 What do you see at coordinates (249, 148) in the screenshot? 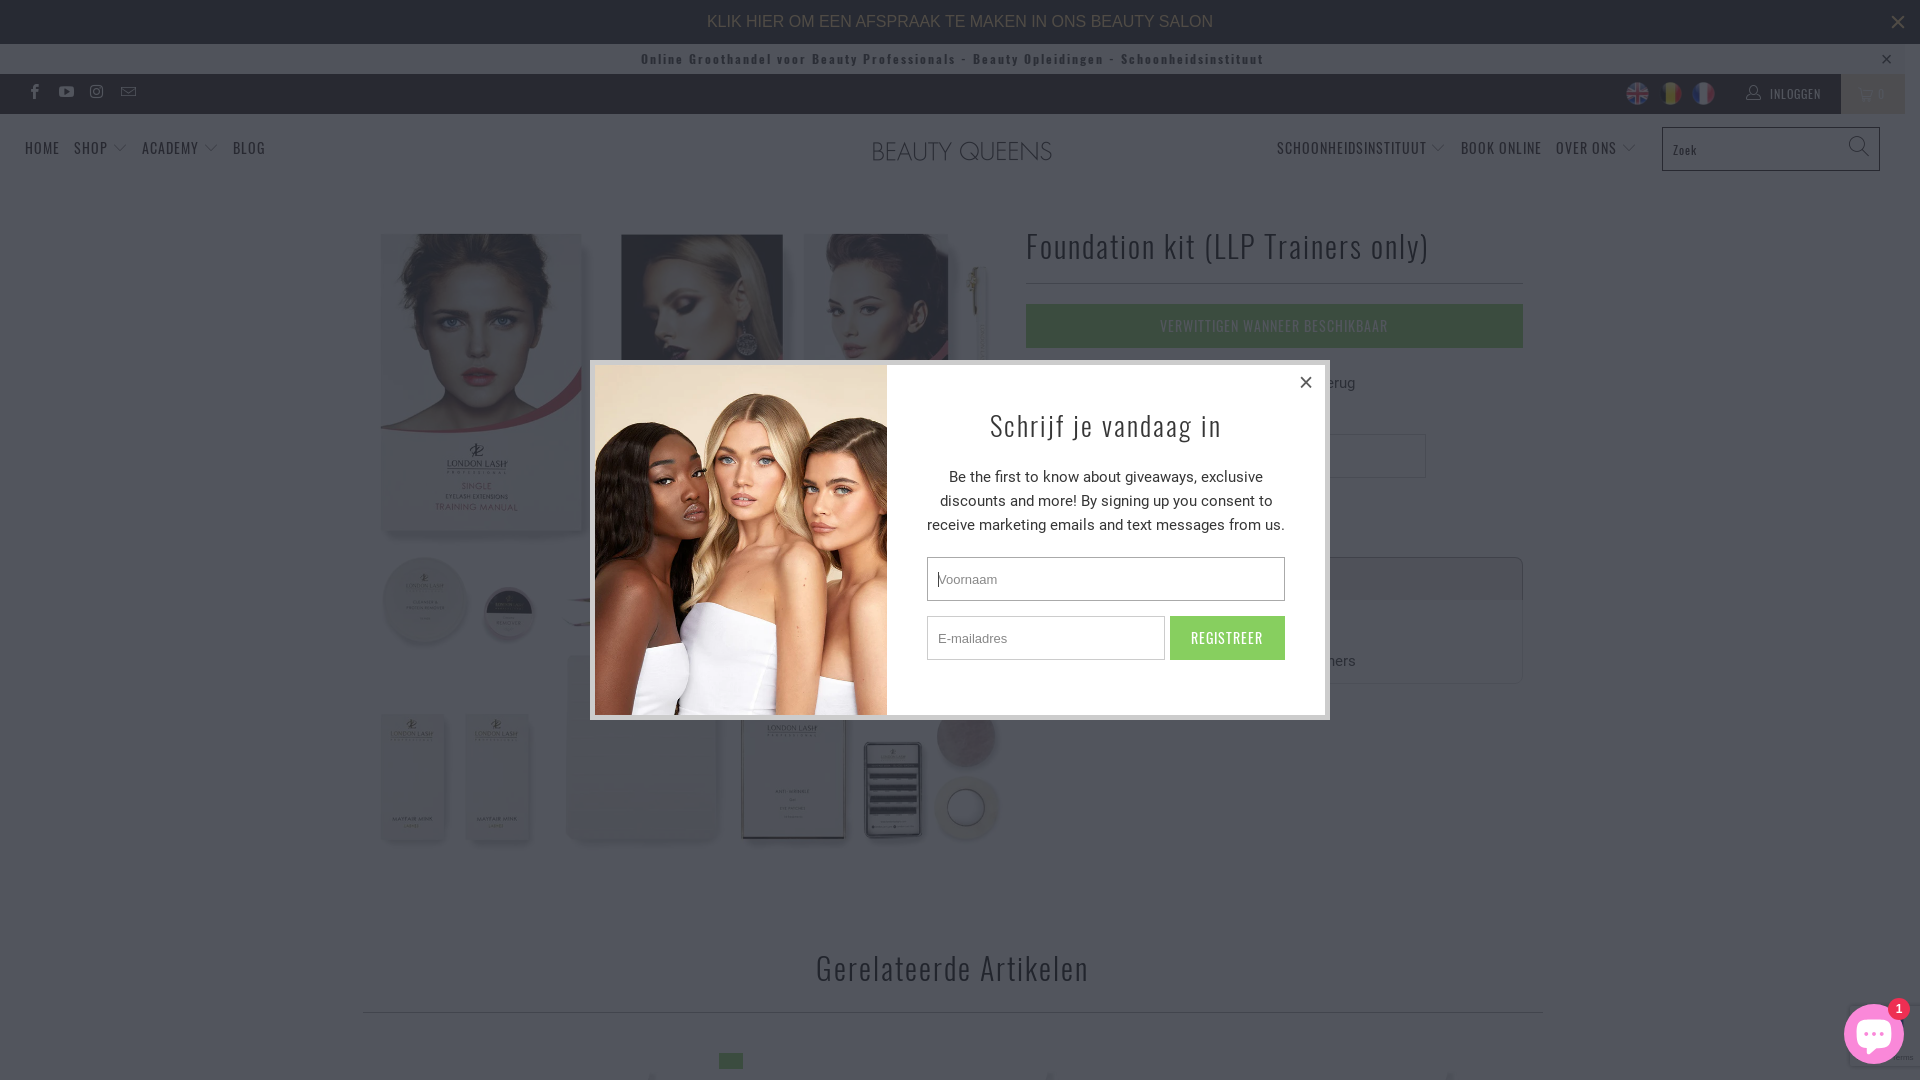
I see `BLOG` at bounding box center [249, 148].